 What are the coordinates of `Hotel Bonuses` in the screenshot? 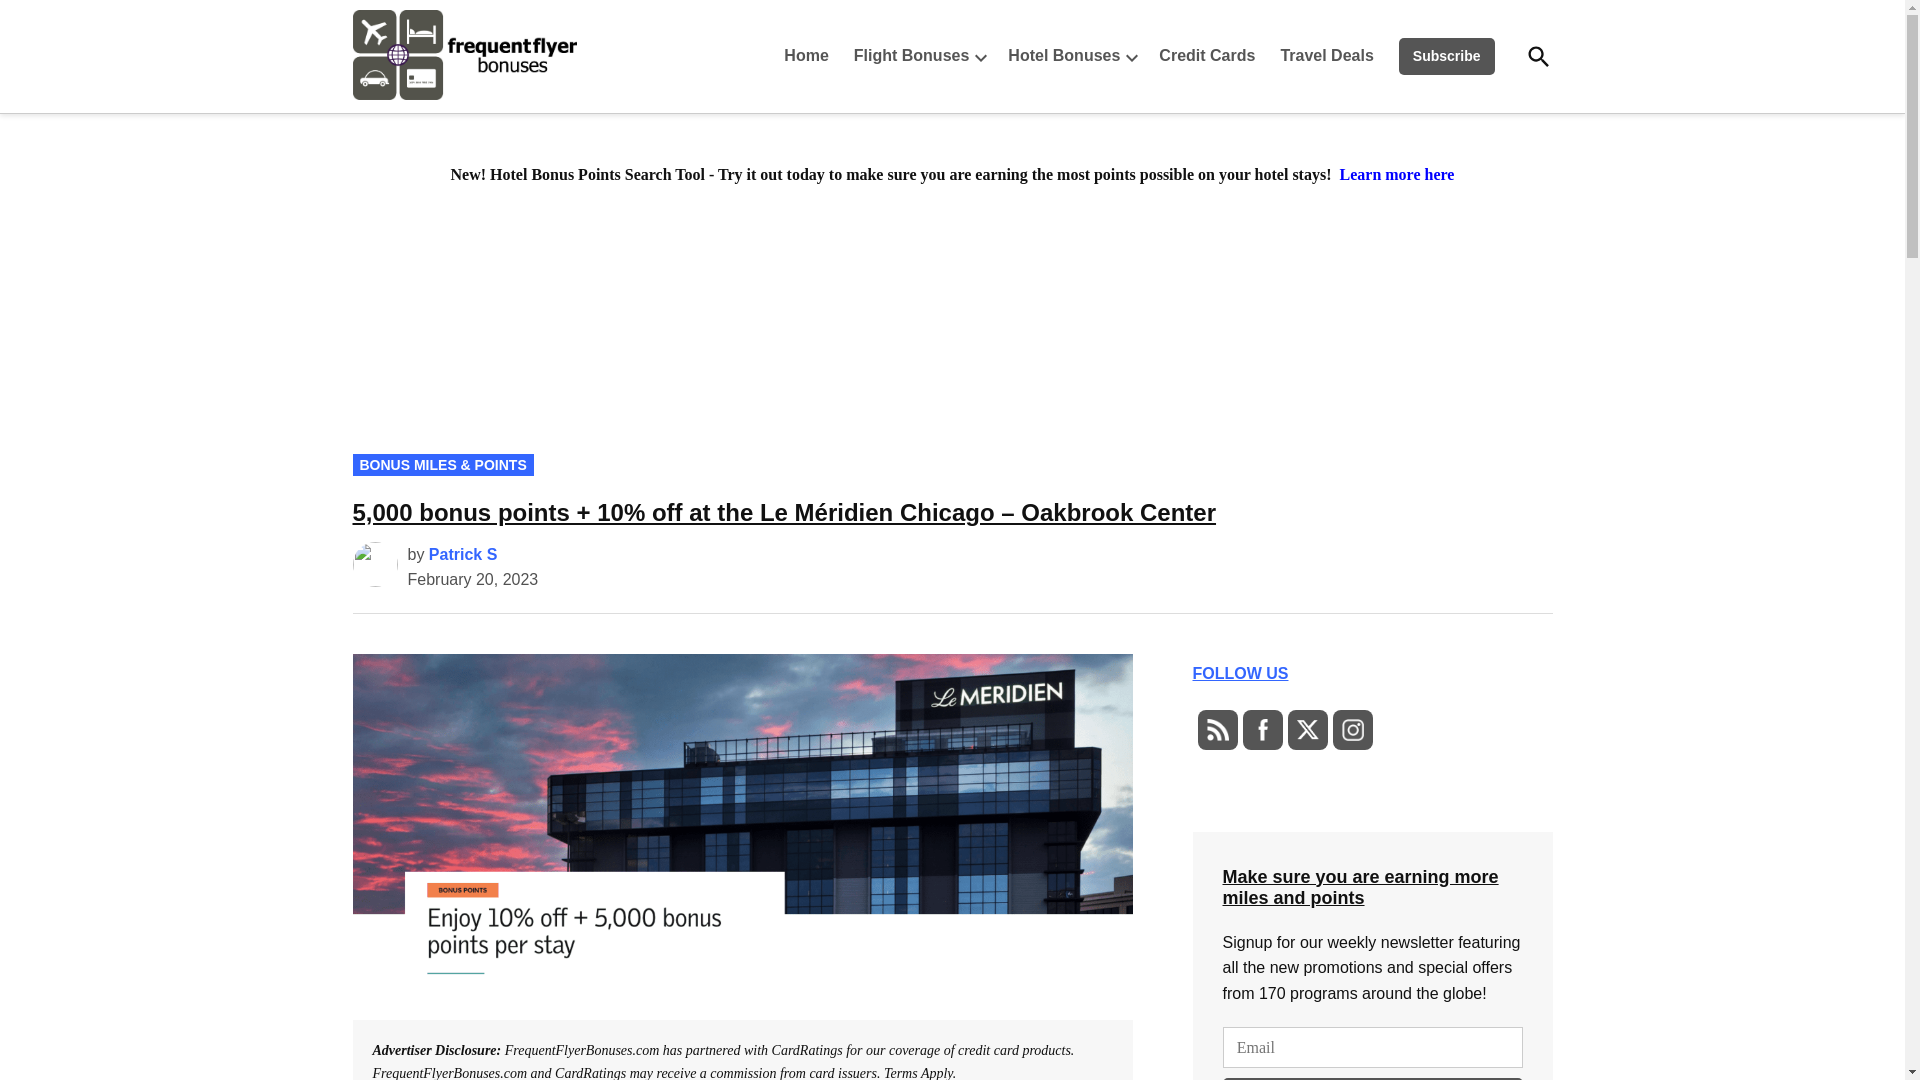 It's located at (1058, 56).